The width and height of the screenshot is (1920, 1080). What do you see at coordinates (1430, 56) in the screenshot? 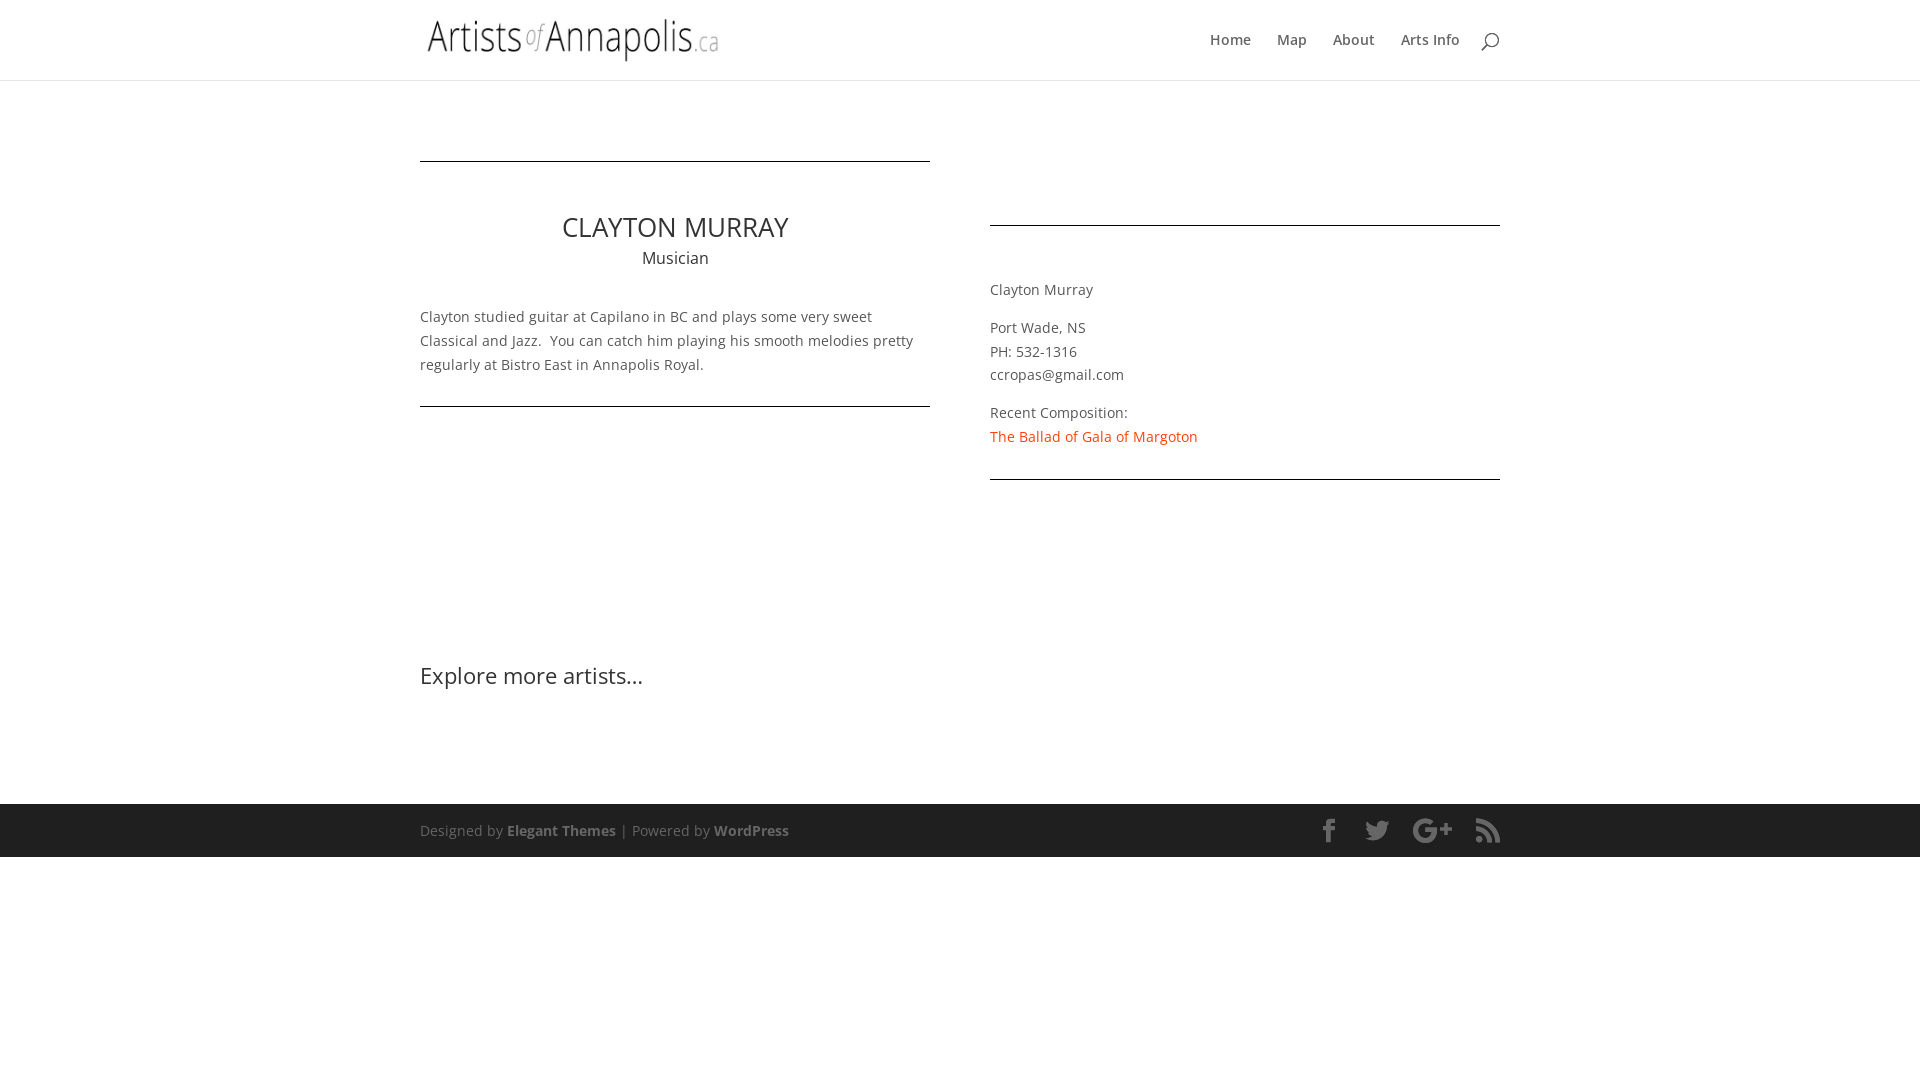
I see `Arts Info` at bounding box center [1430, 56].